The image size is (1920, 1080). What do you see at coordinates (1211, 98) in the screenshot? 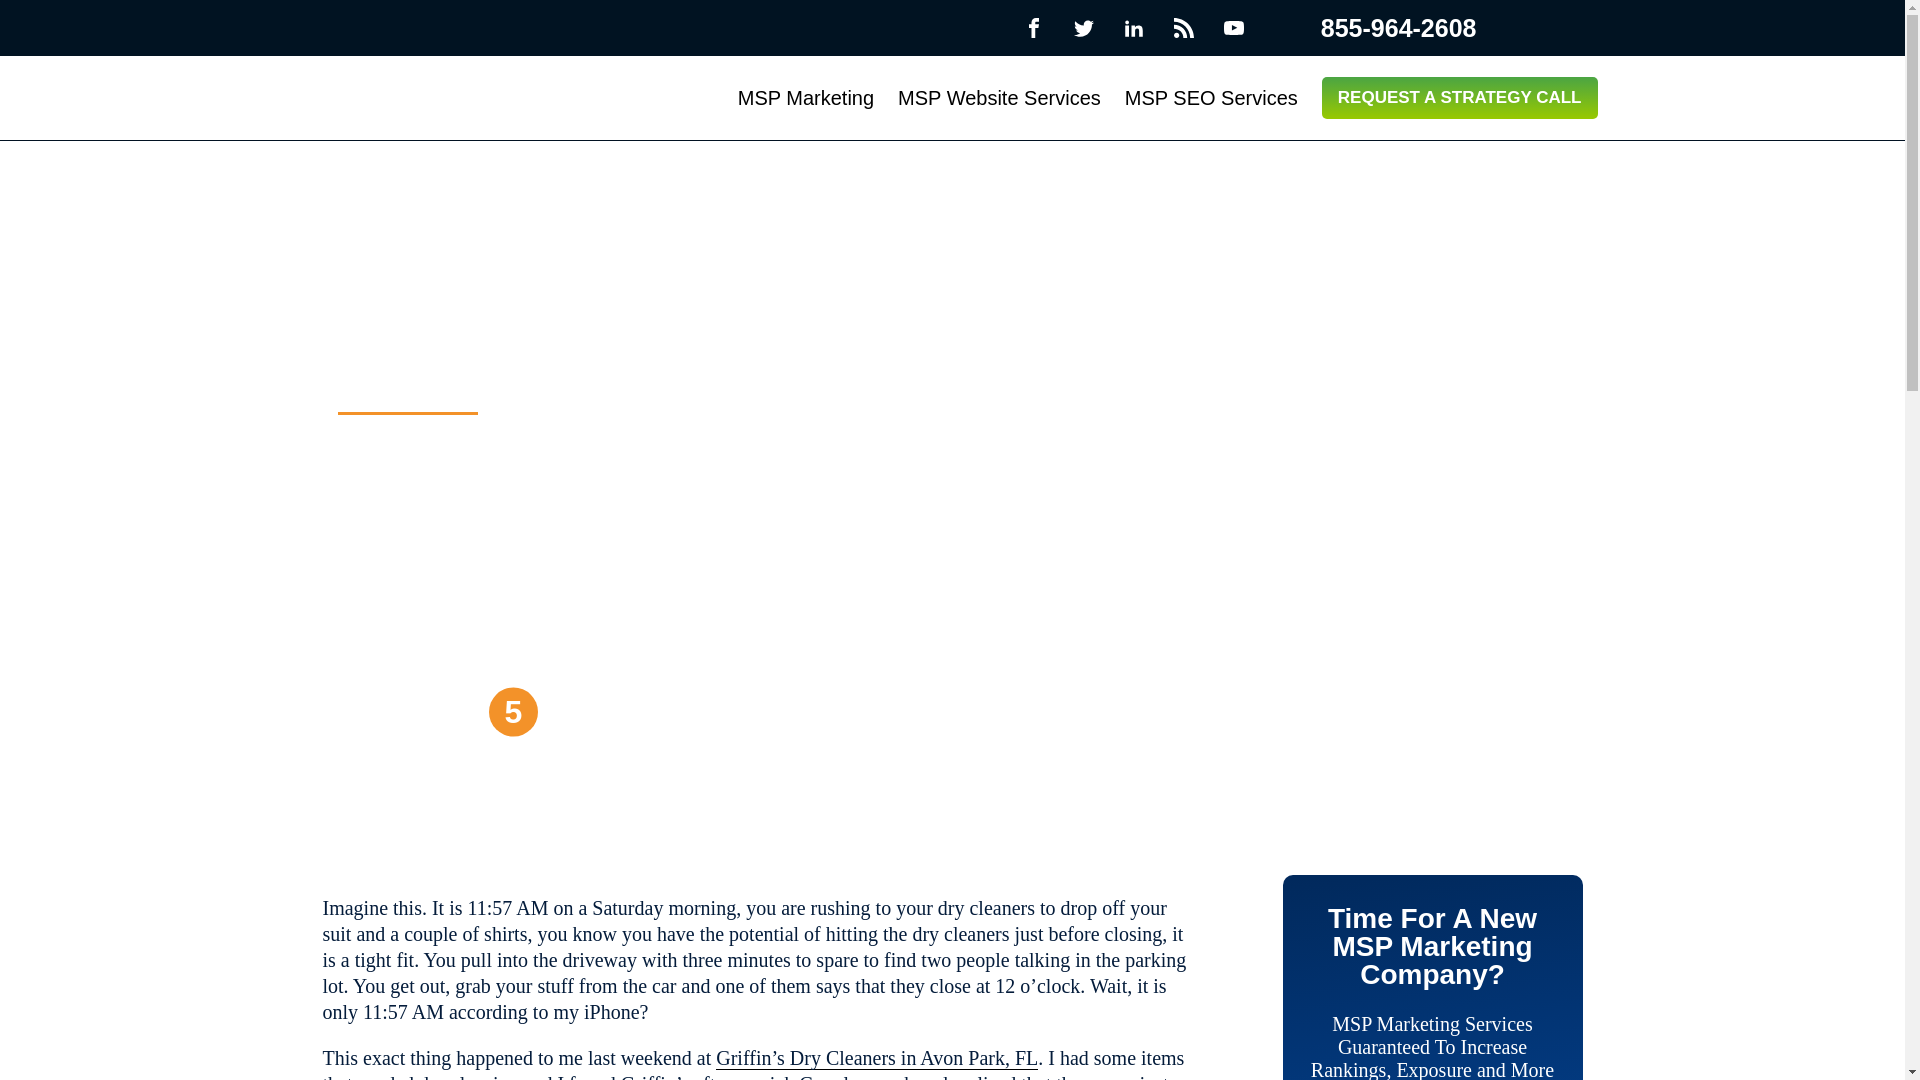
I see `MSP SEO Services` at bounding box center [1211, 98].